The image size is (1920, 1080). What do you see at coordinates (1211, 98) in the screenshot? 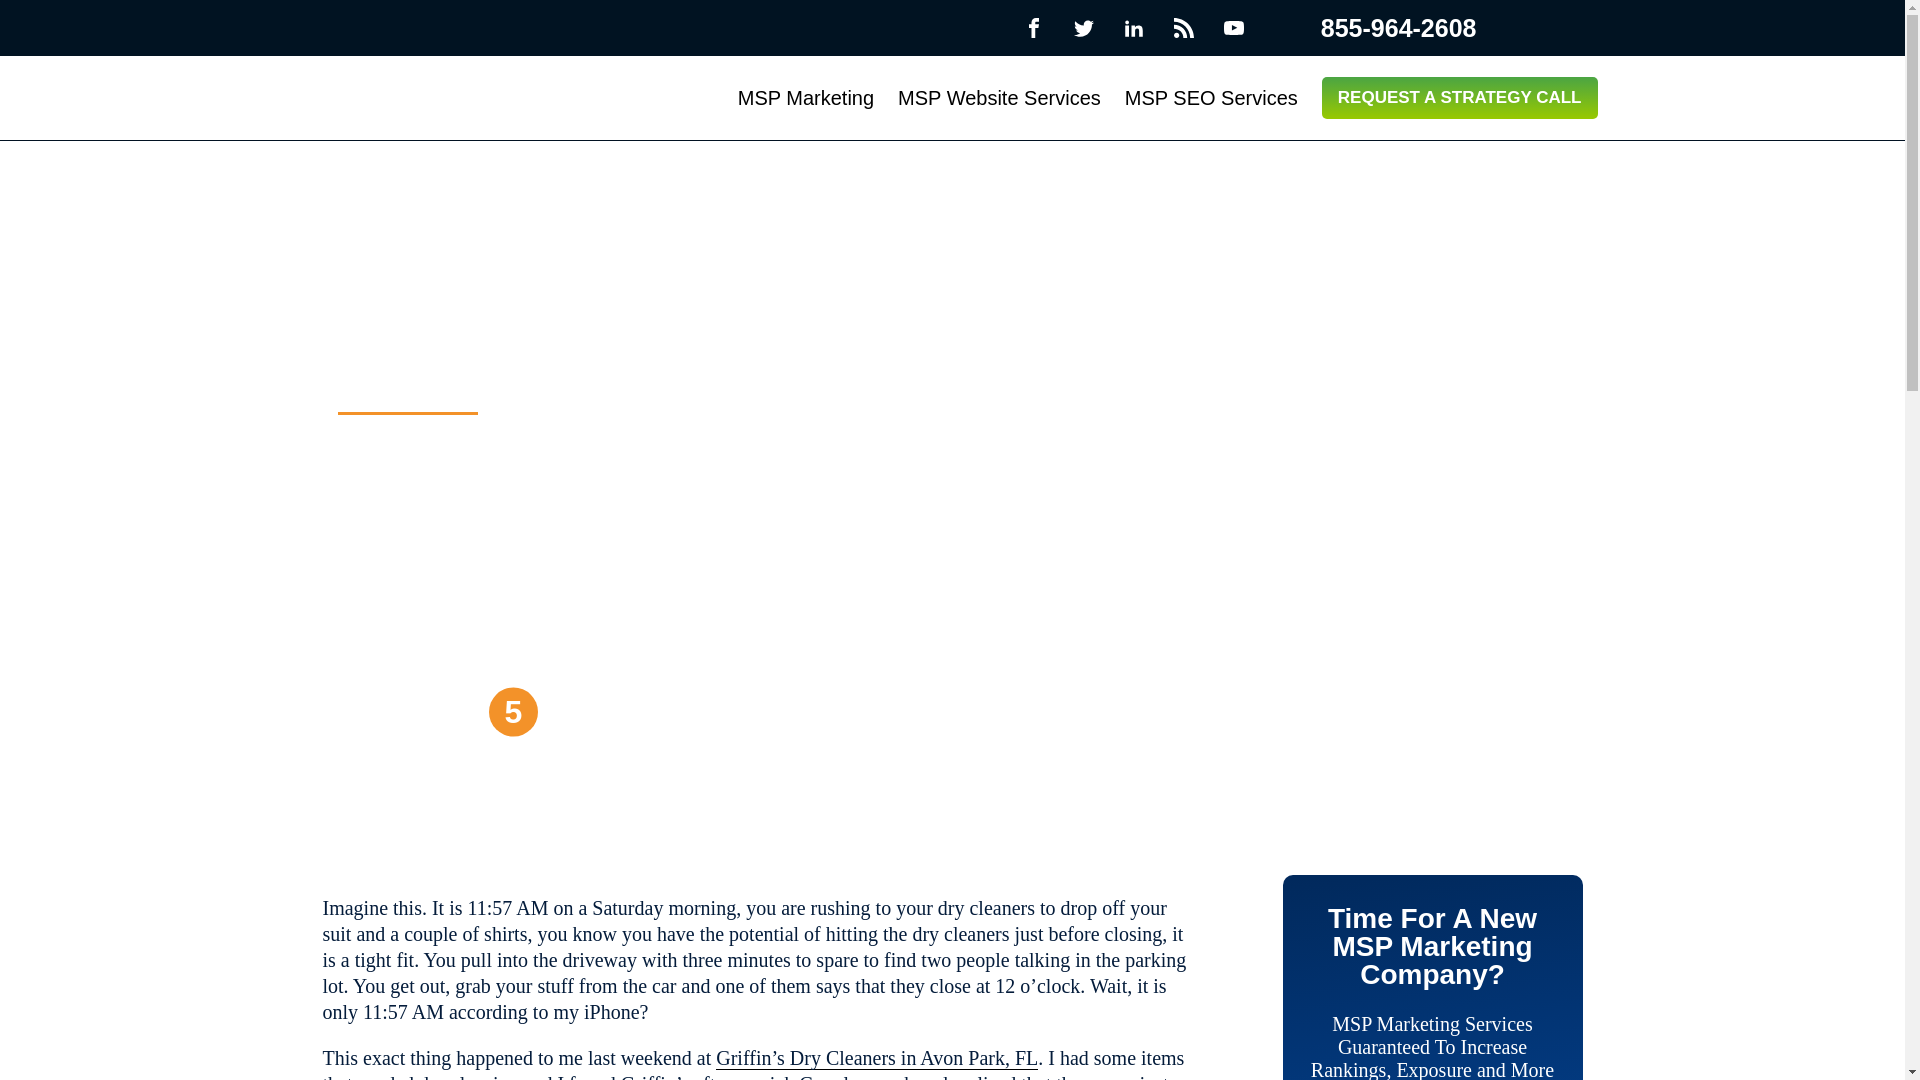
I see `MSP SEO Services` at bounding box center [1211, 98].